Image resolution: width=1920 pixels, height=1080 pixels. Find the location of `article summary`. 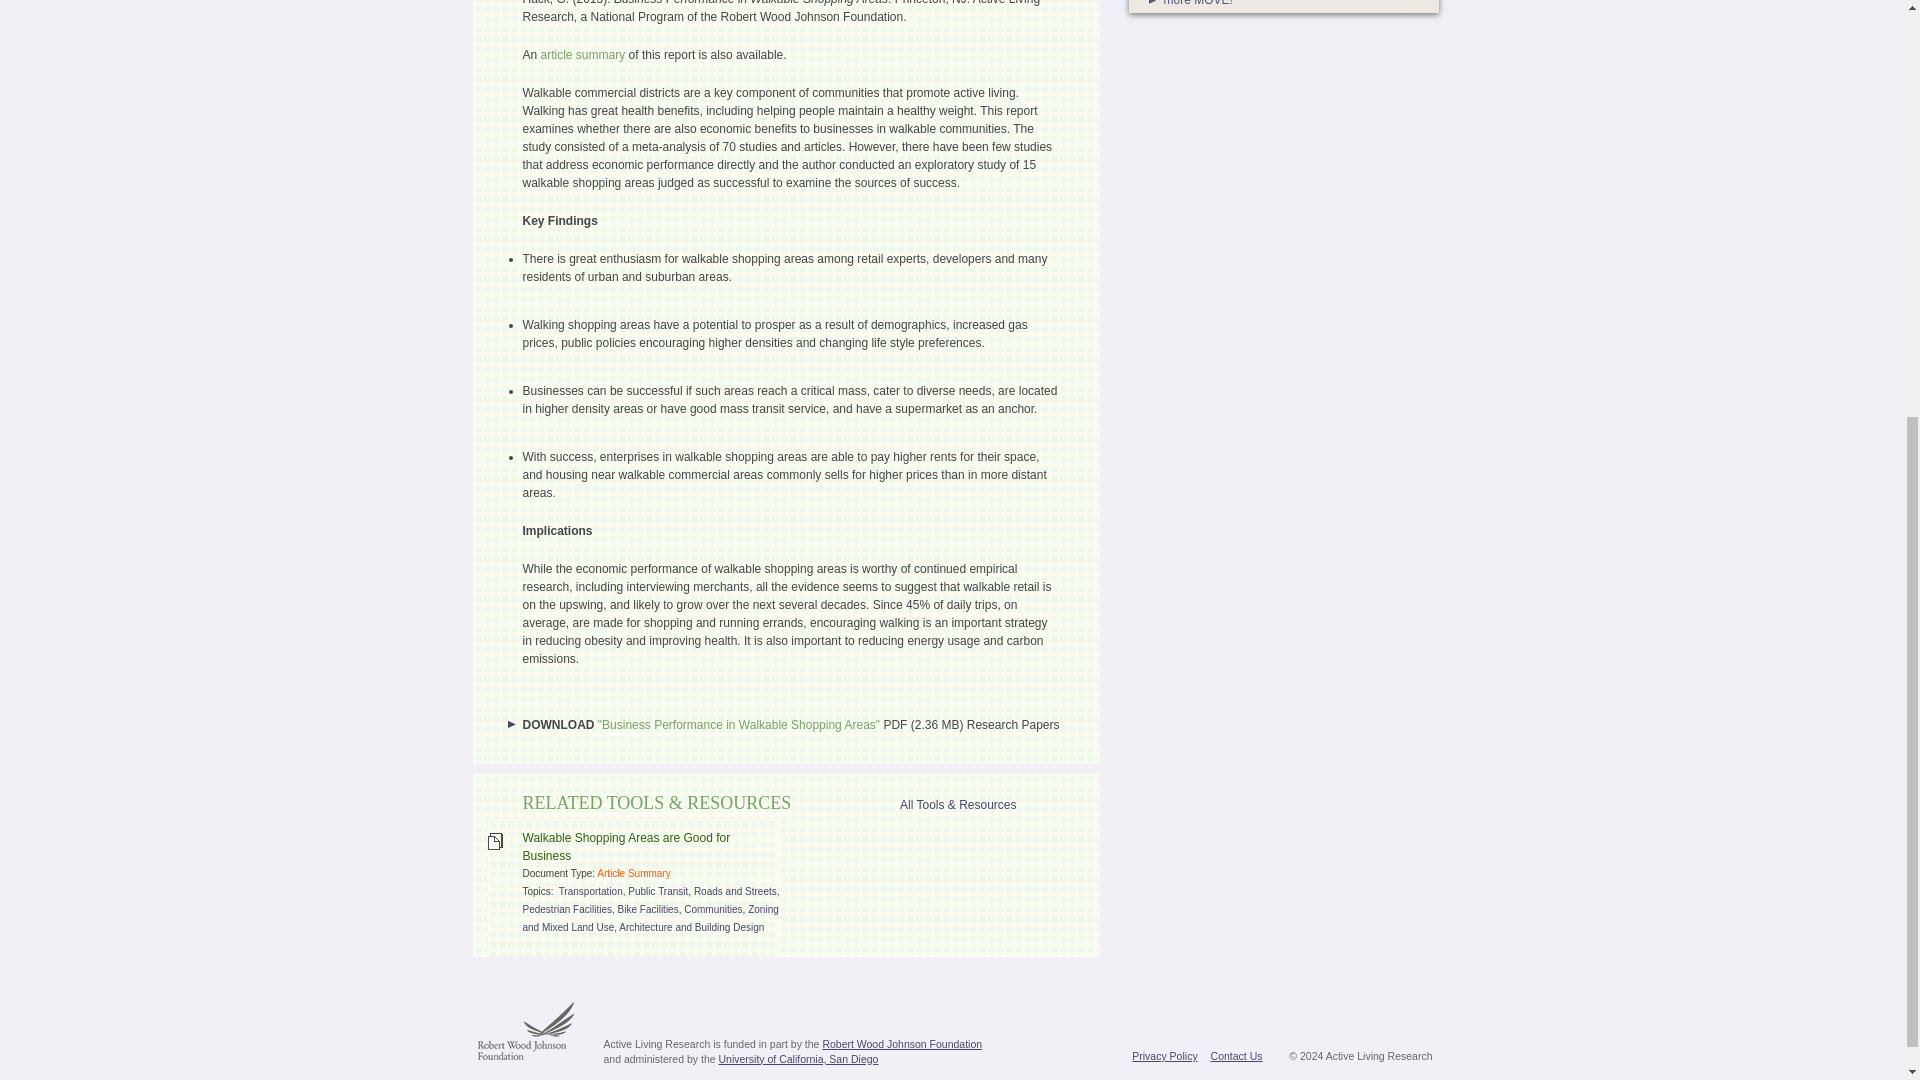

article summary is located at coordinates (583, 54).